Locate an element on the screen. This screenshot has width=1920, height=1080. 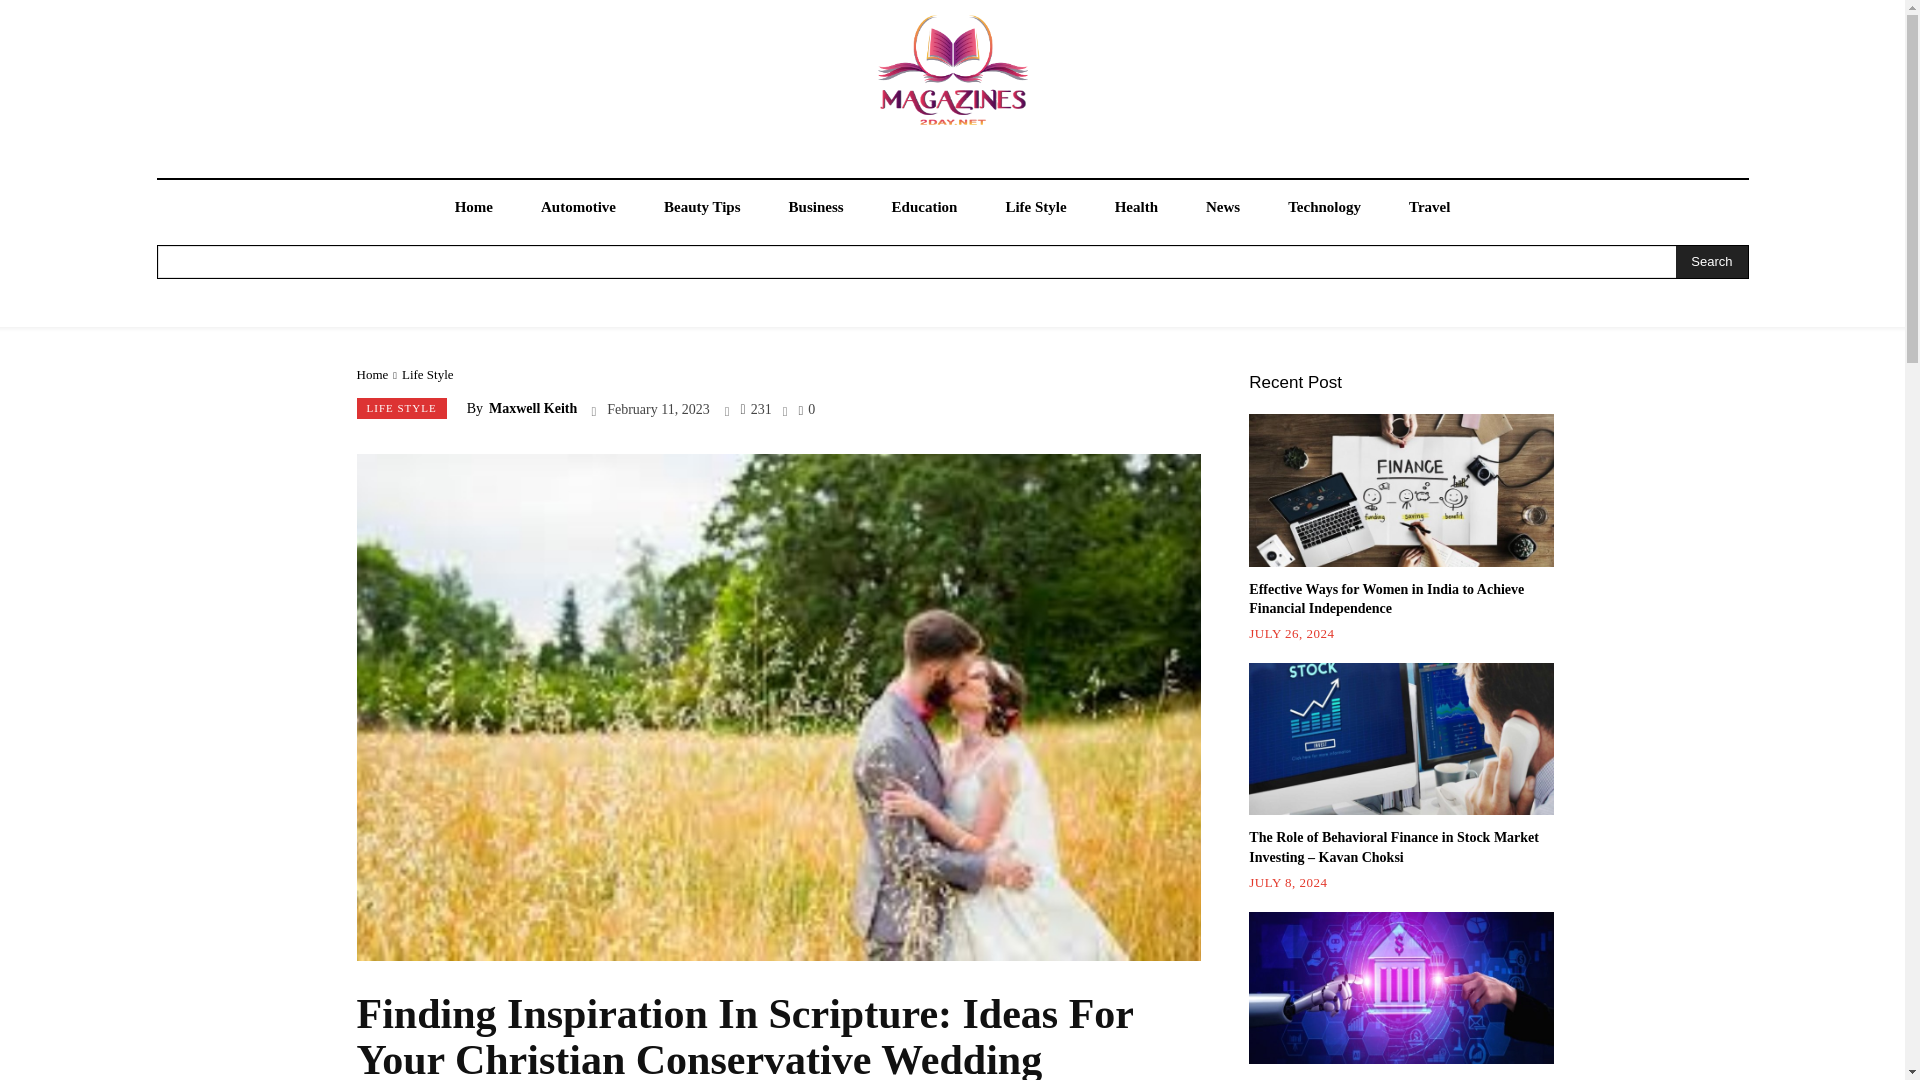
Search is located at coordinates (1712, 262).